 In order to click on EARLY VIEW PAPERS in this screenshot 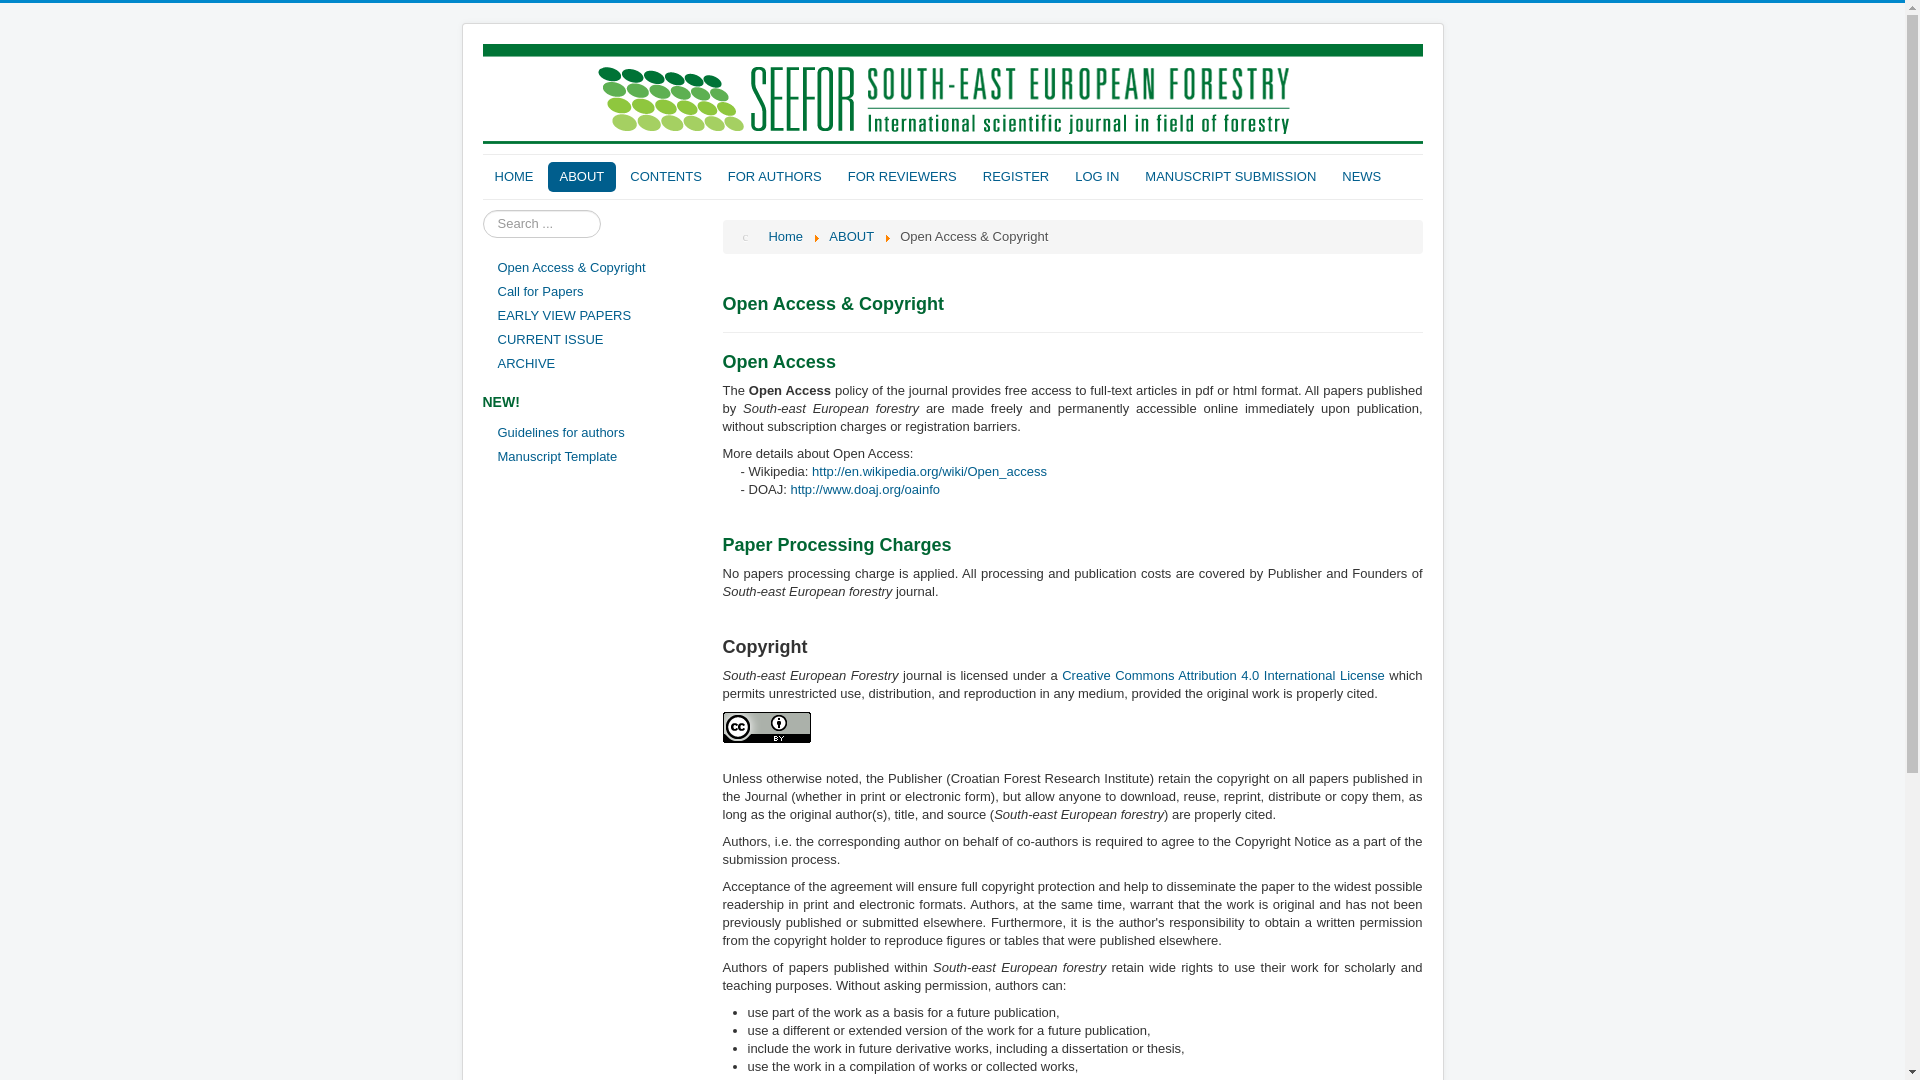, I will do `click(592, 316)`.